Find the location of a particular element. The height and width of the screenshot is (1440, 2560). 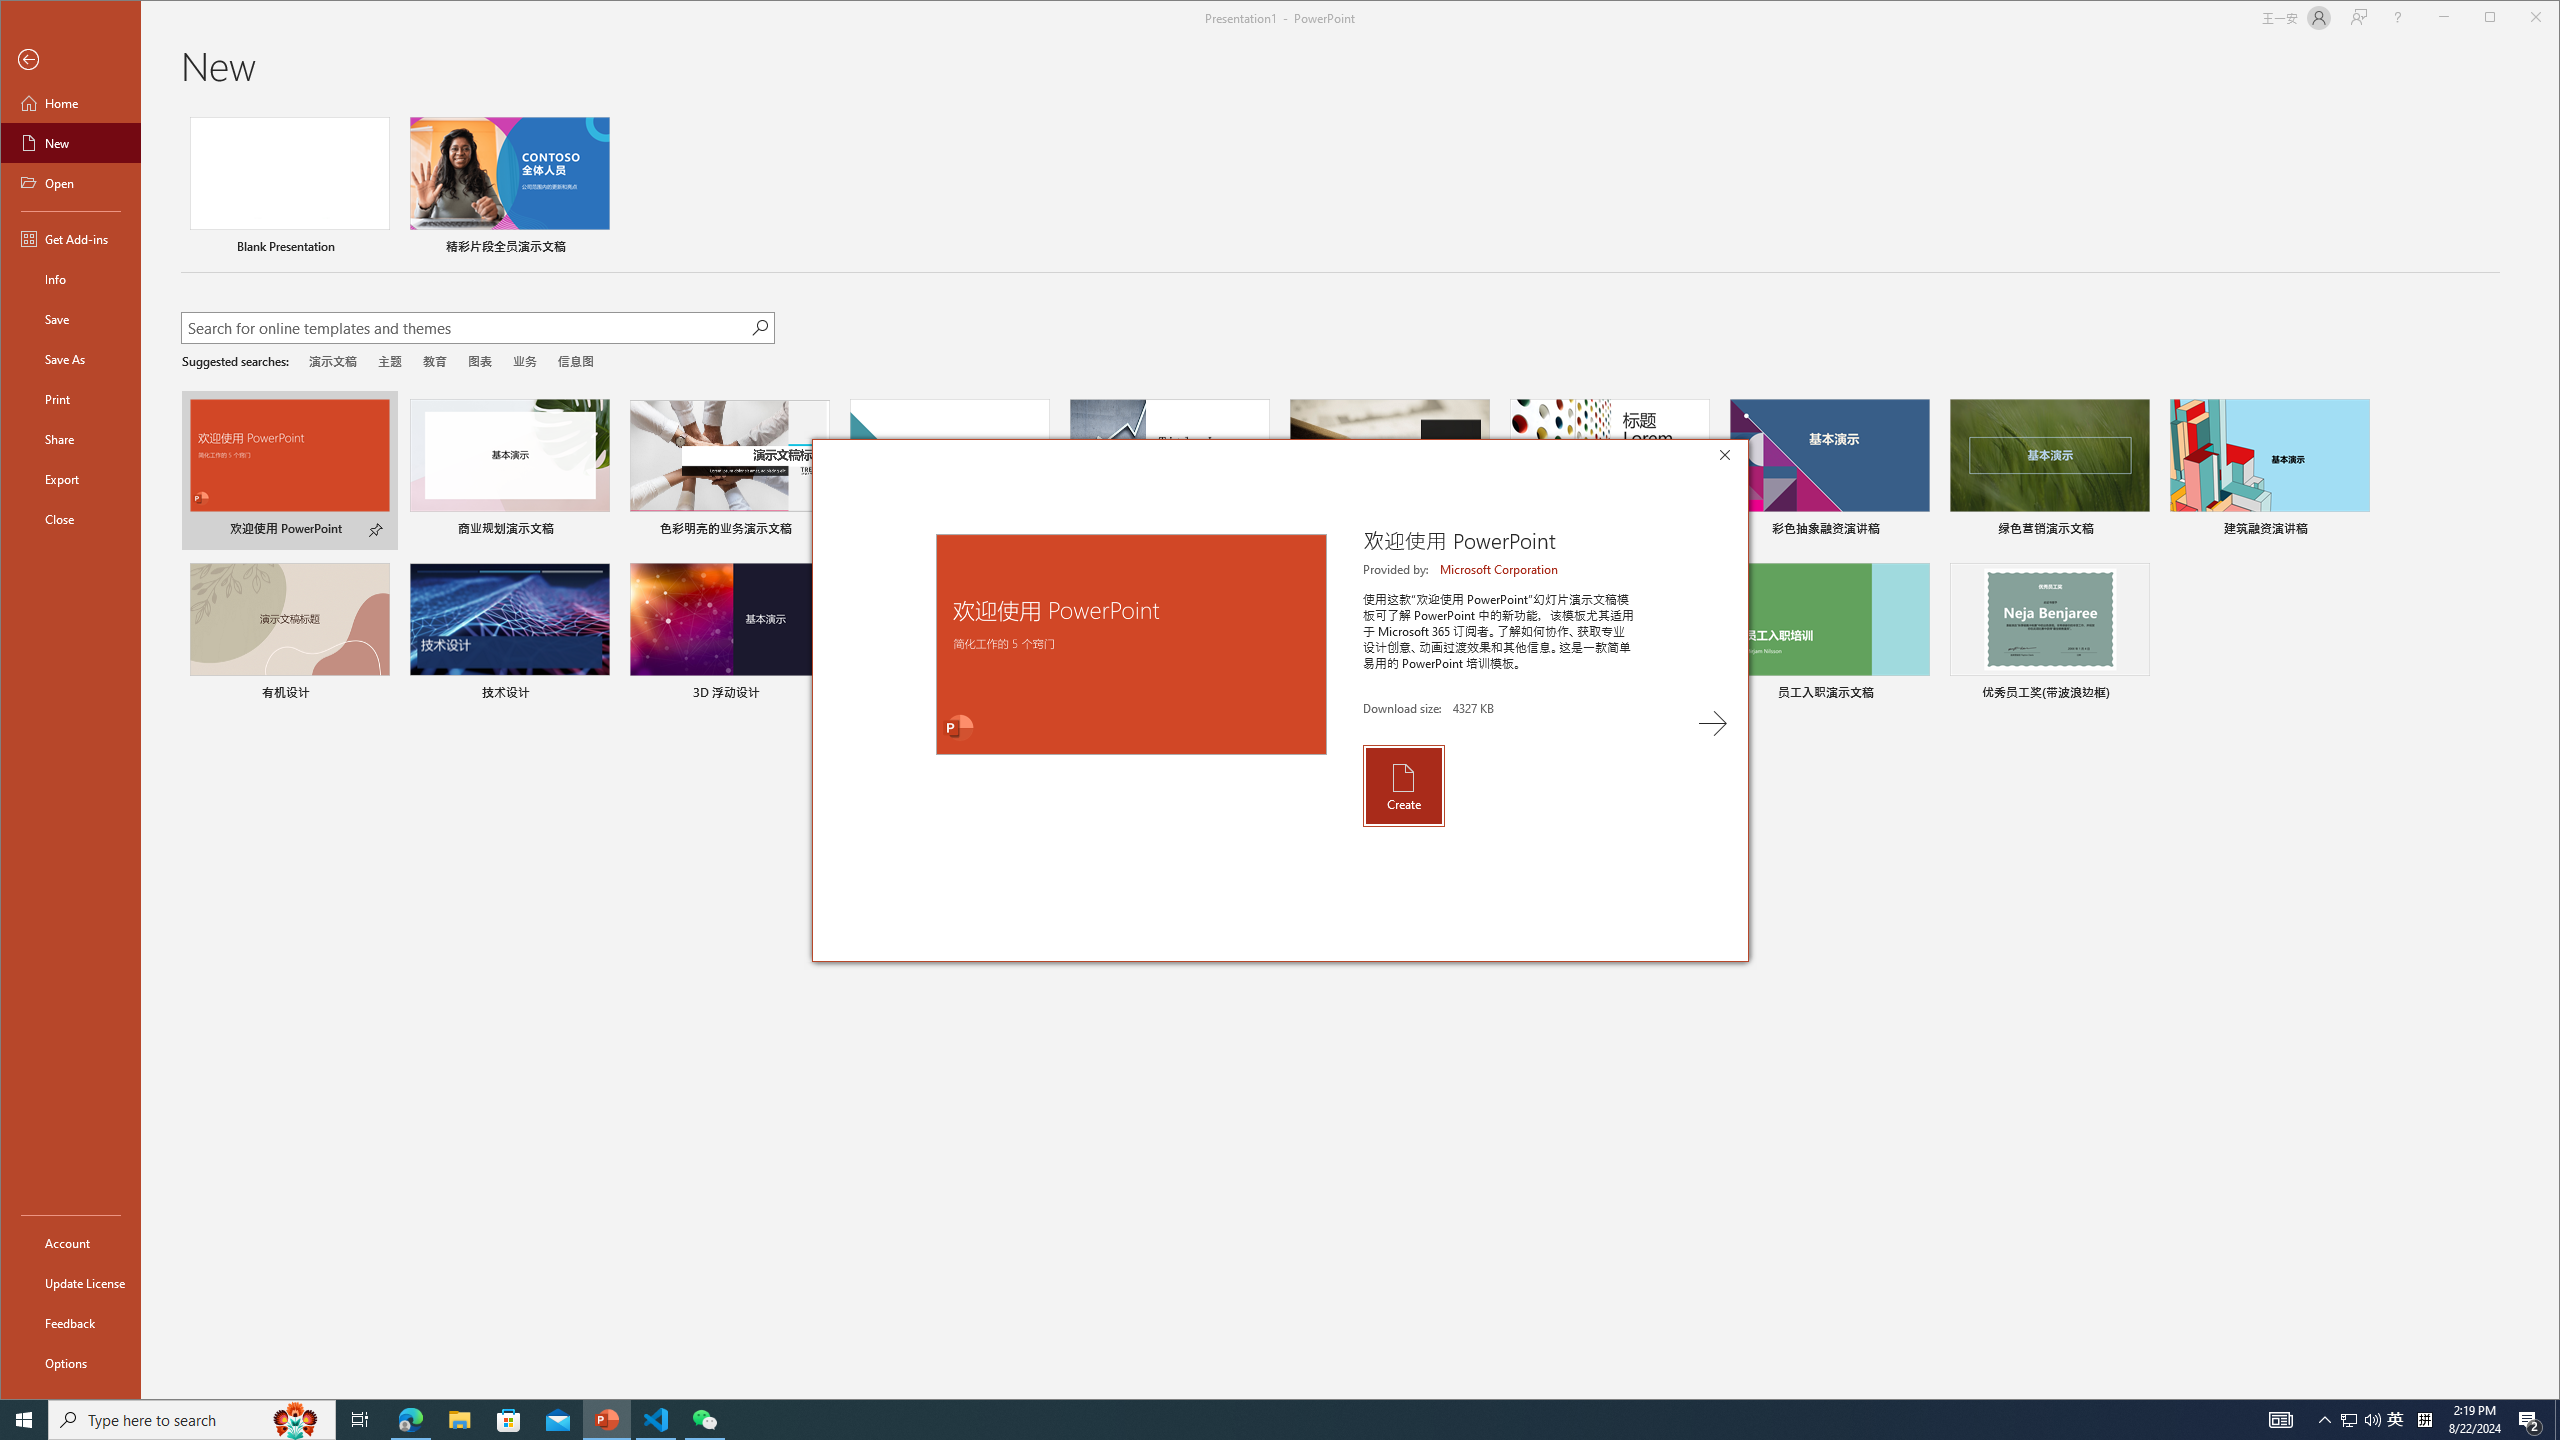

Update License is located at coordinates (70, 1282).